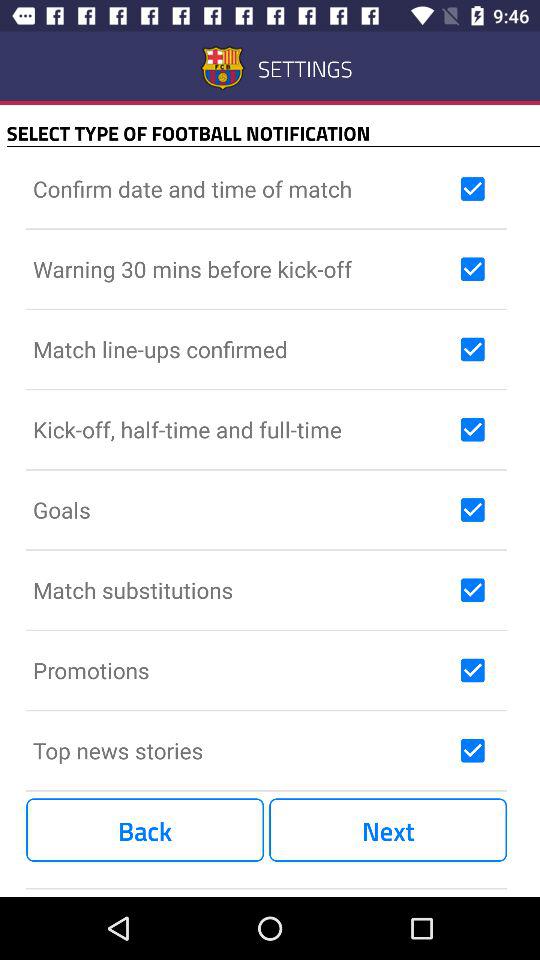 The width and height of the screenshot is (540, 960). Describe the element at coordinates (242, 349) in the screenshot. I see `open match line ups` at that location.